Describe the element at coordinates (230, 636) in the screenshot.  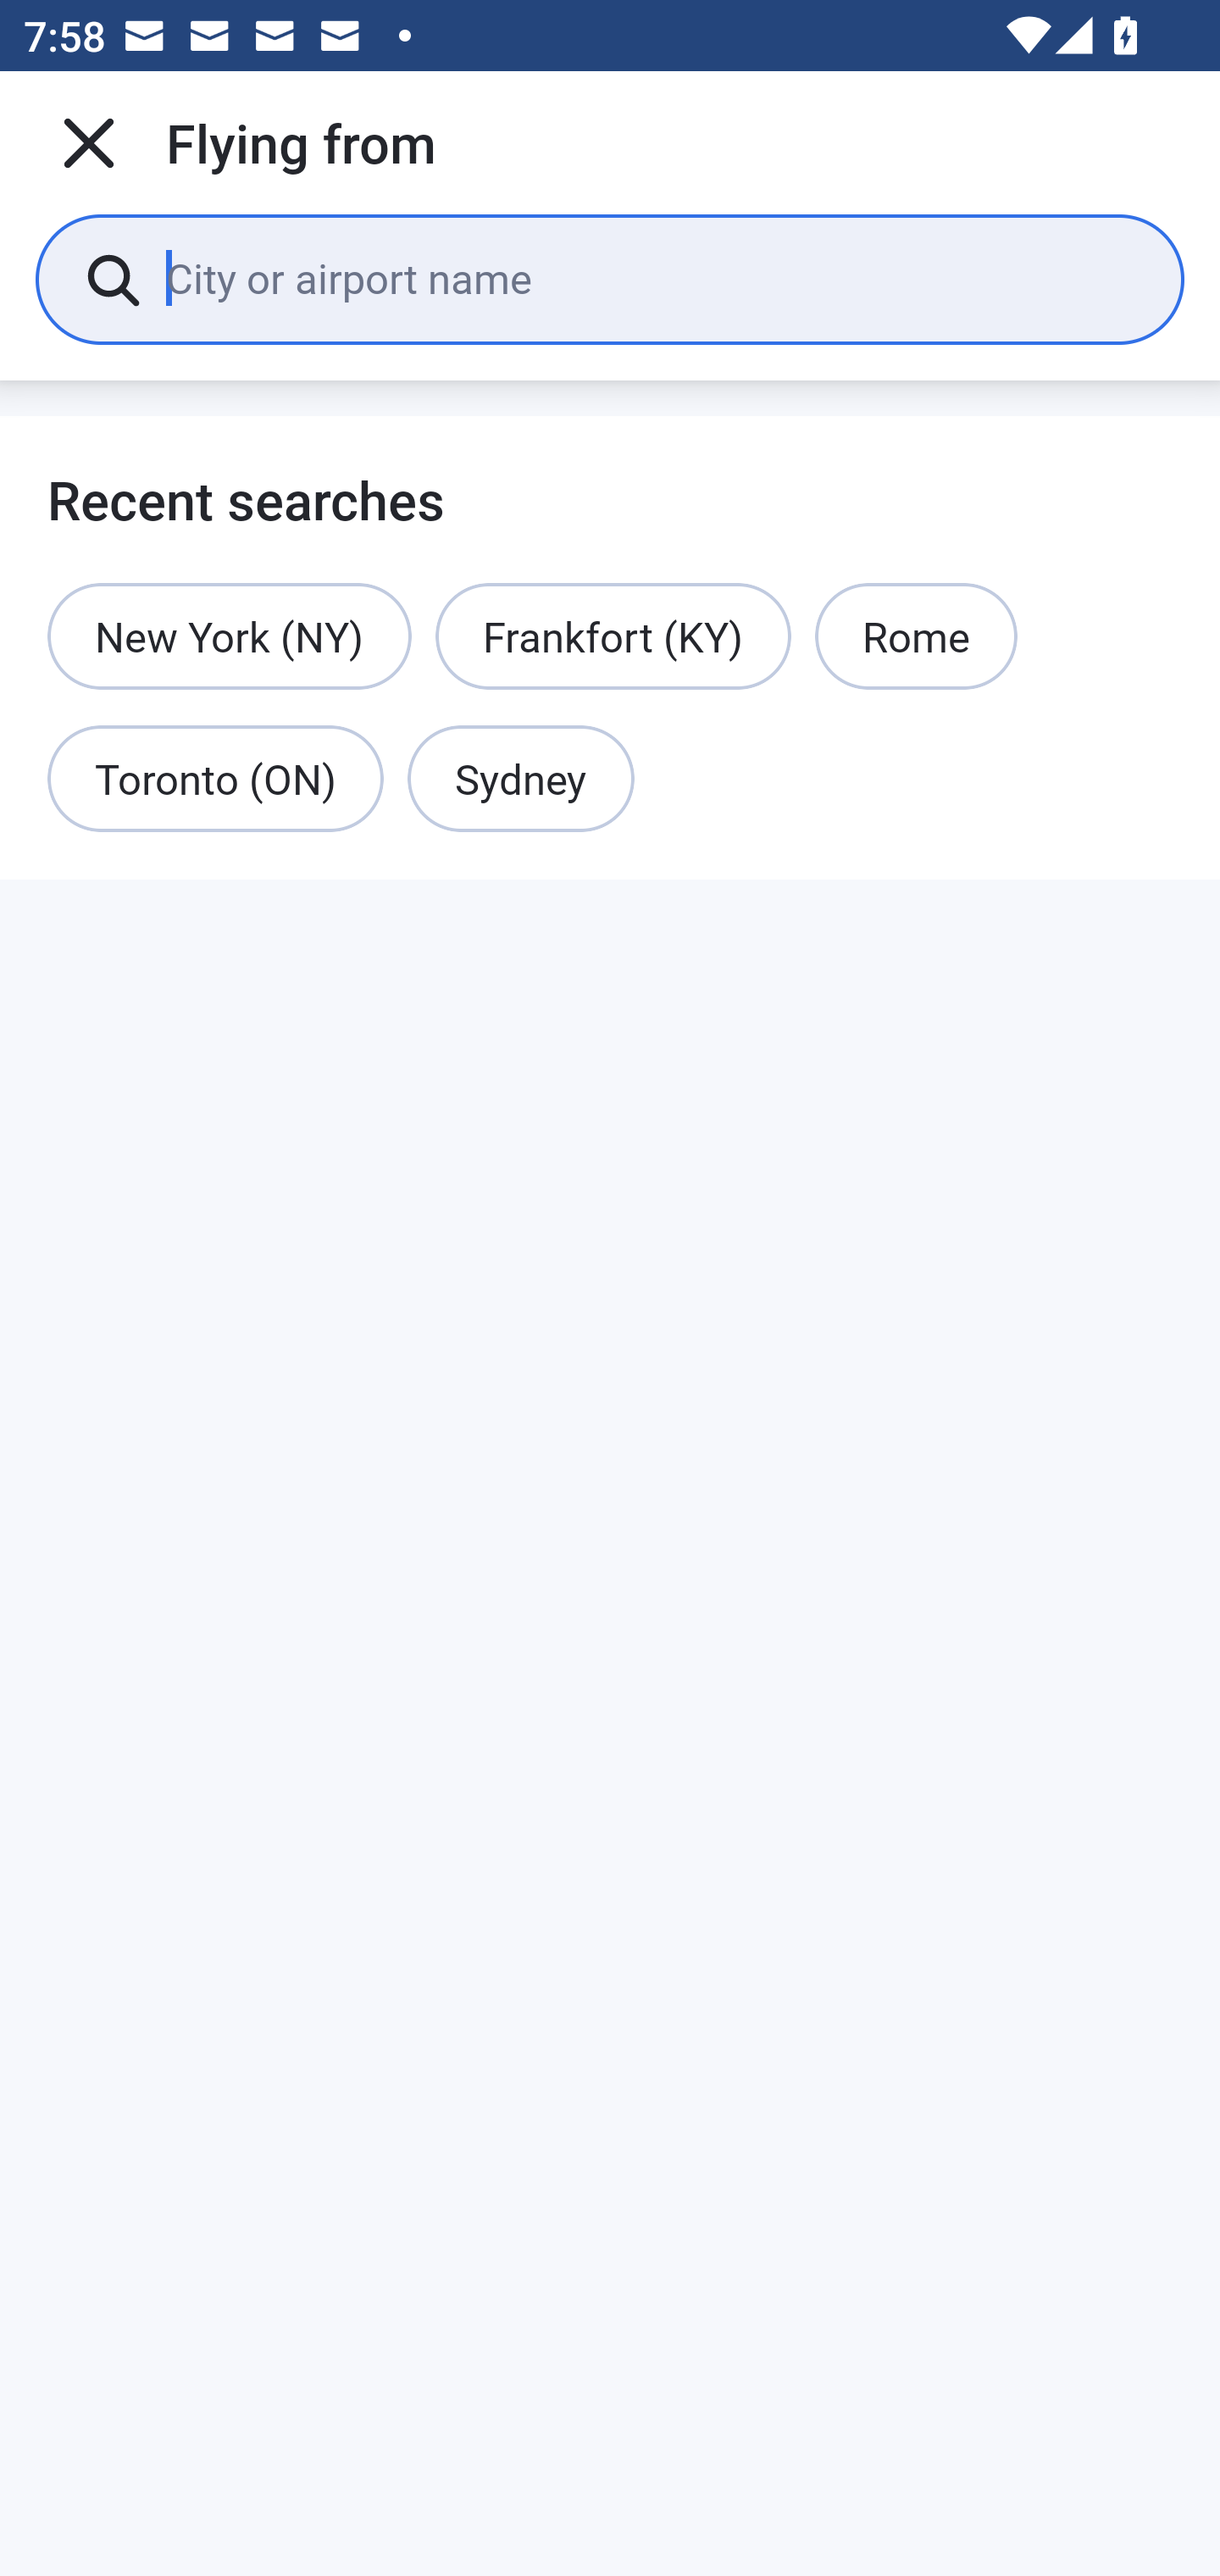
I see `New York (NY)` at that location.